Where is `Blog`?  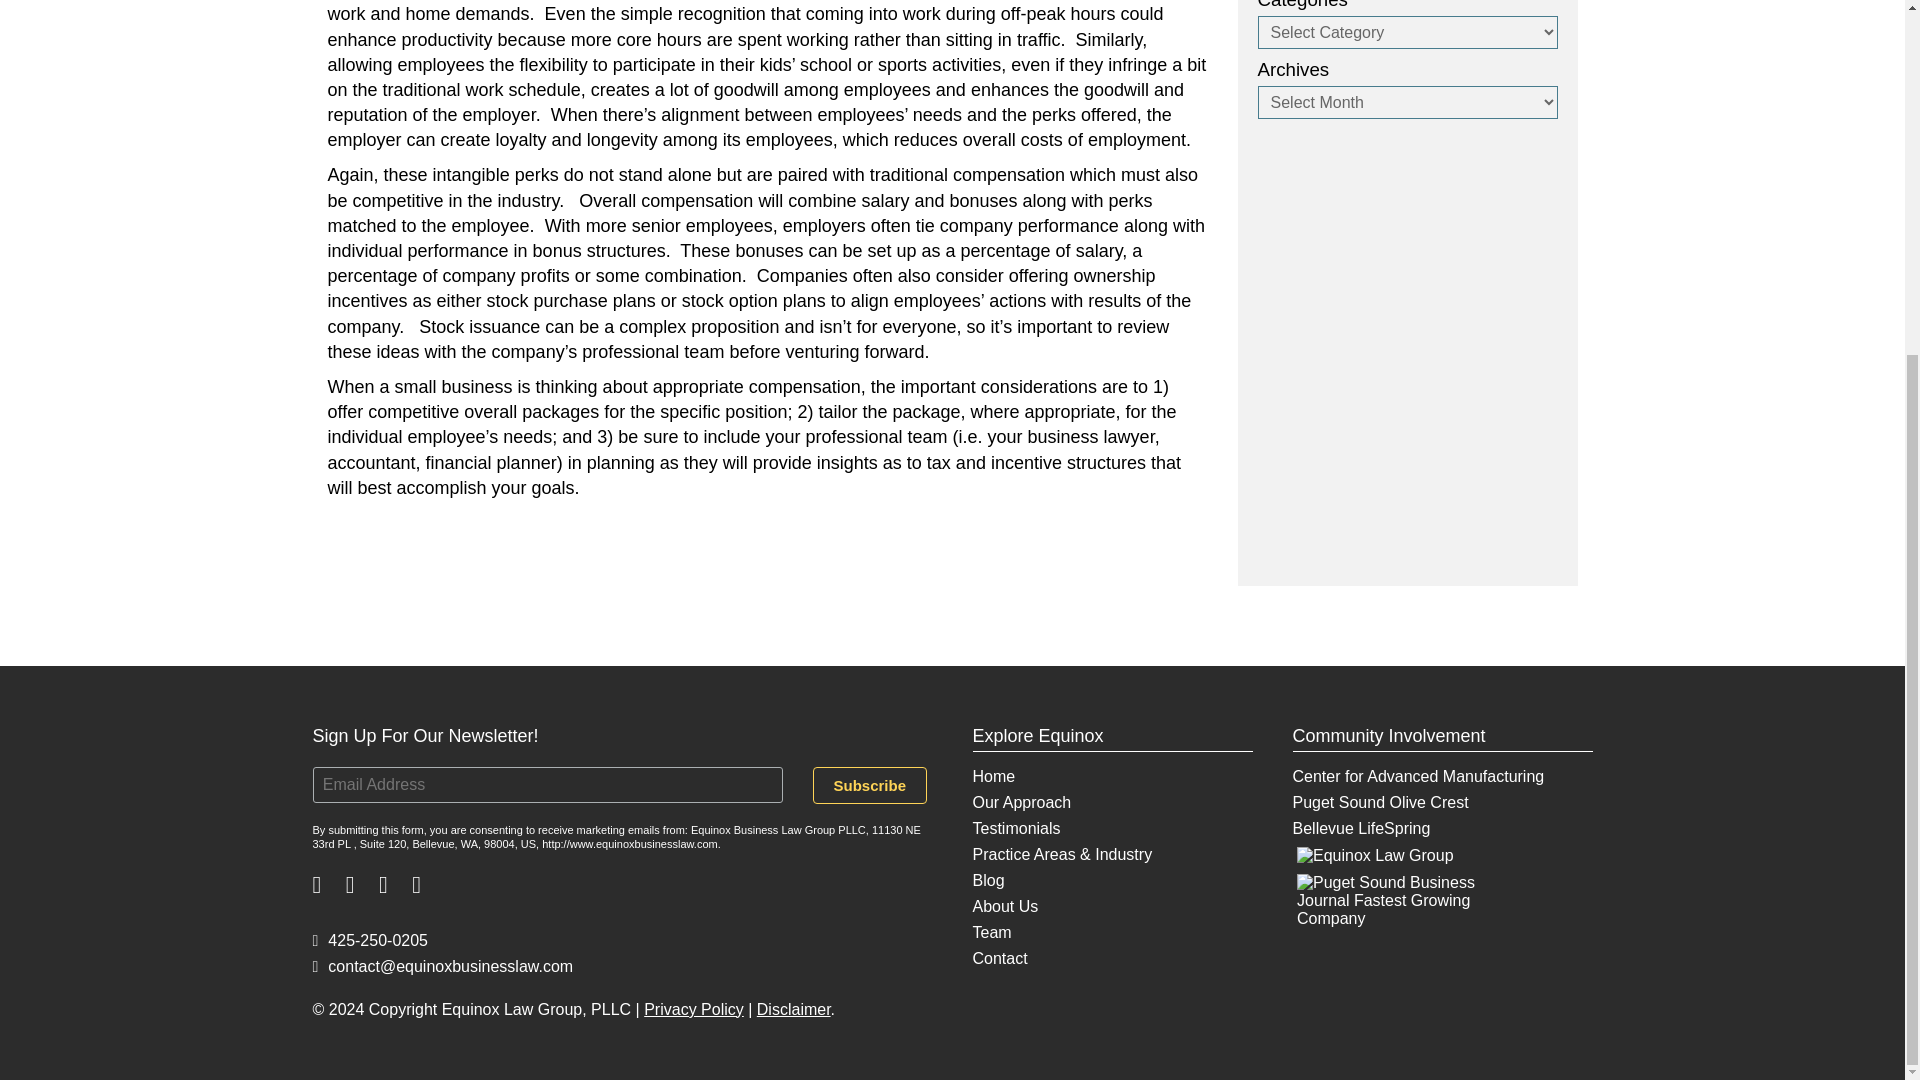 Blog is located at coordinates (988, 880).